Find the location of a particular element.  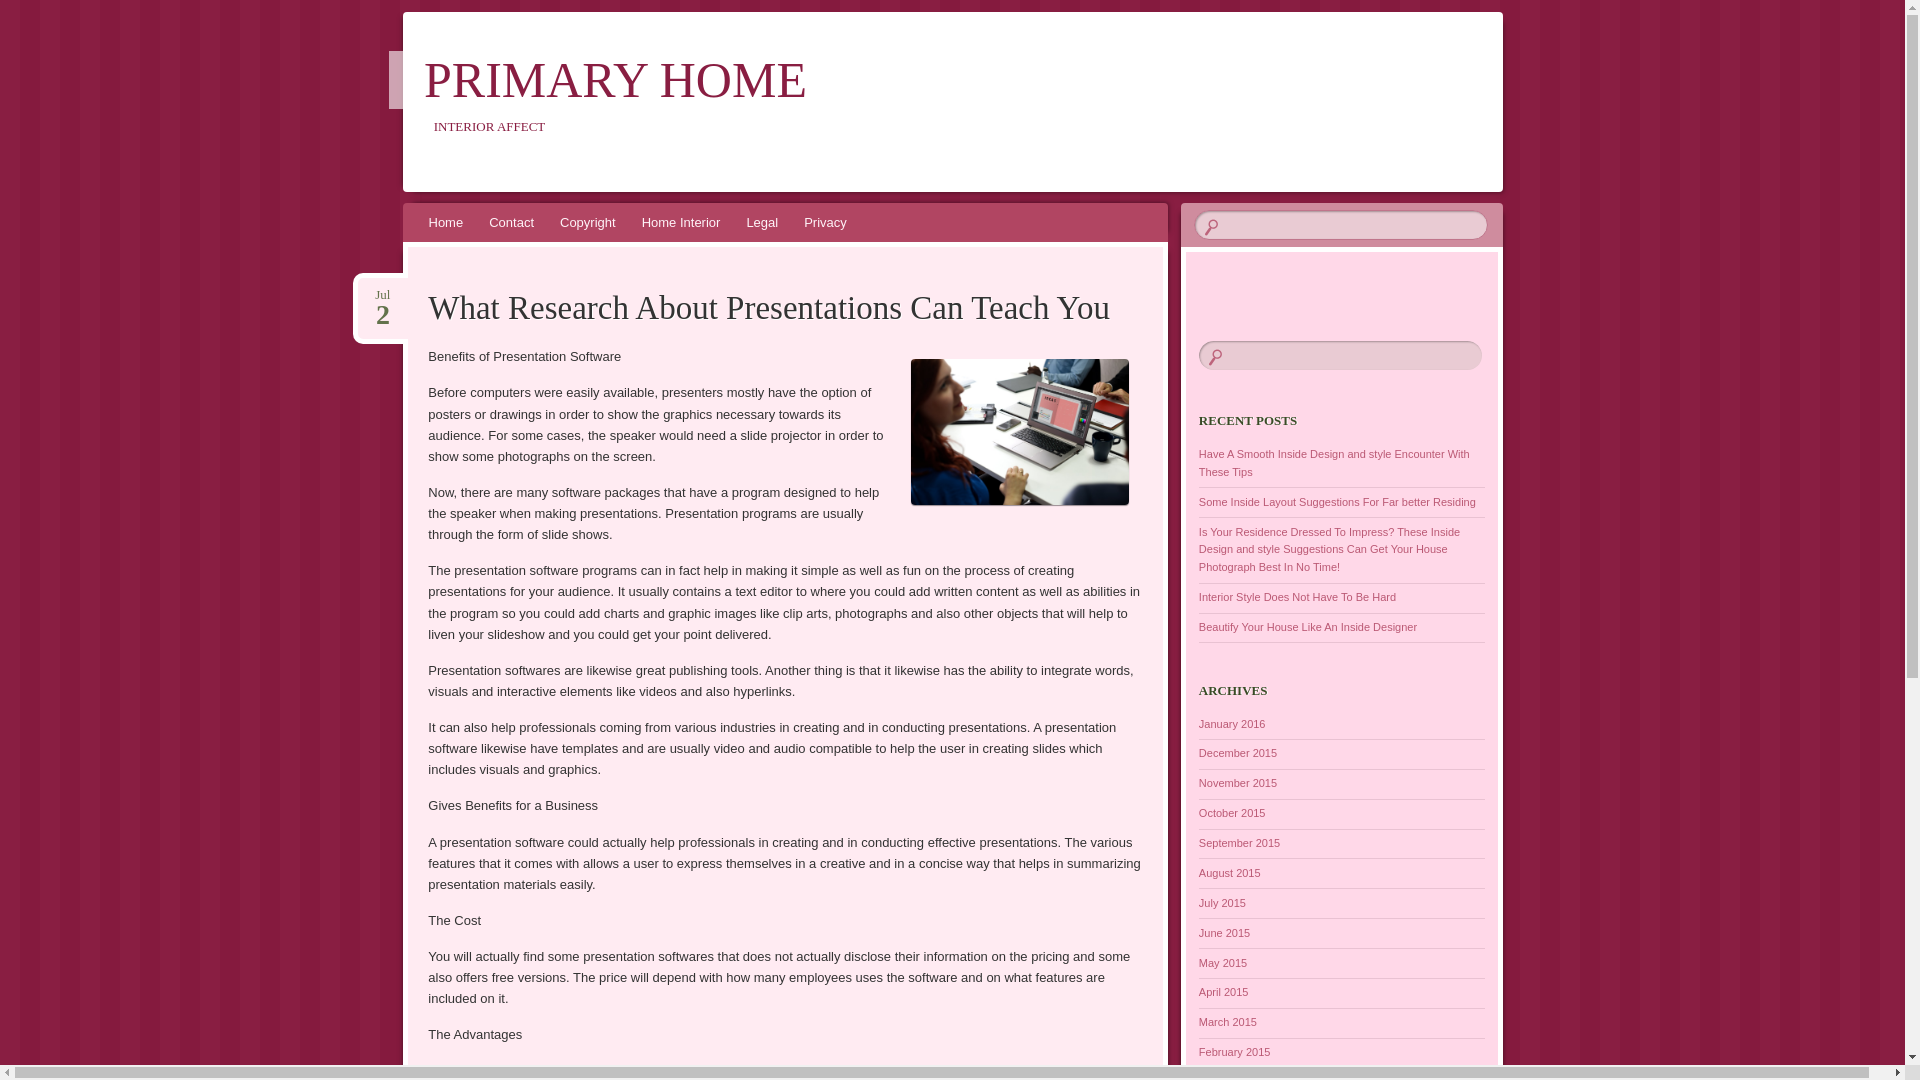

September 2015 is located at coordinates (1239, 842).